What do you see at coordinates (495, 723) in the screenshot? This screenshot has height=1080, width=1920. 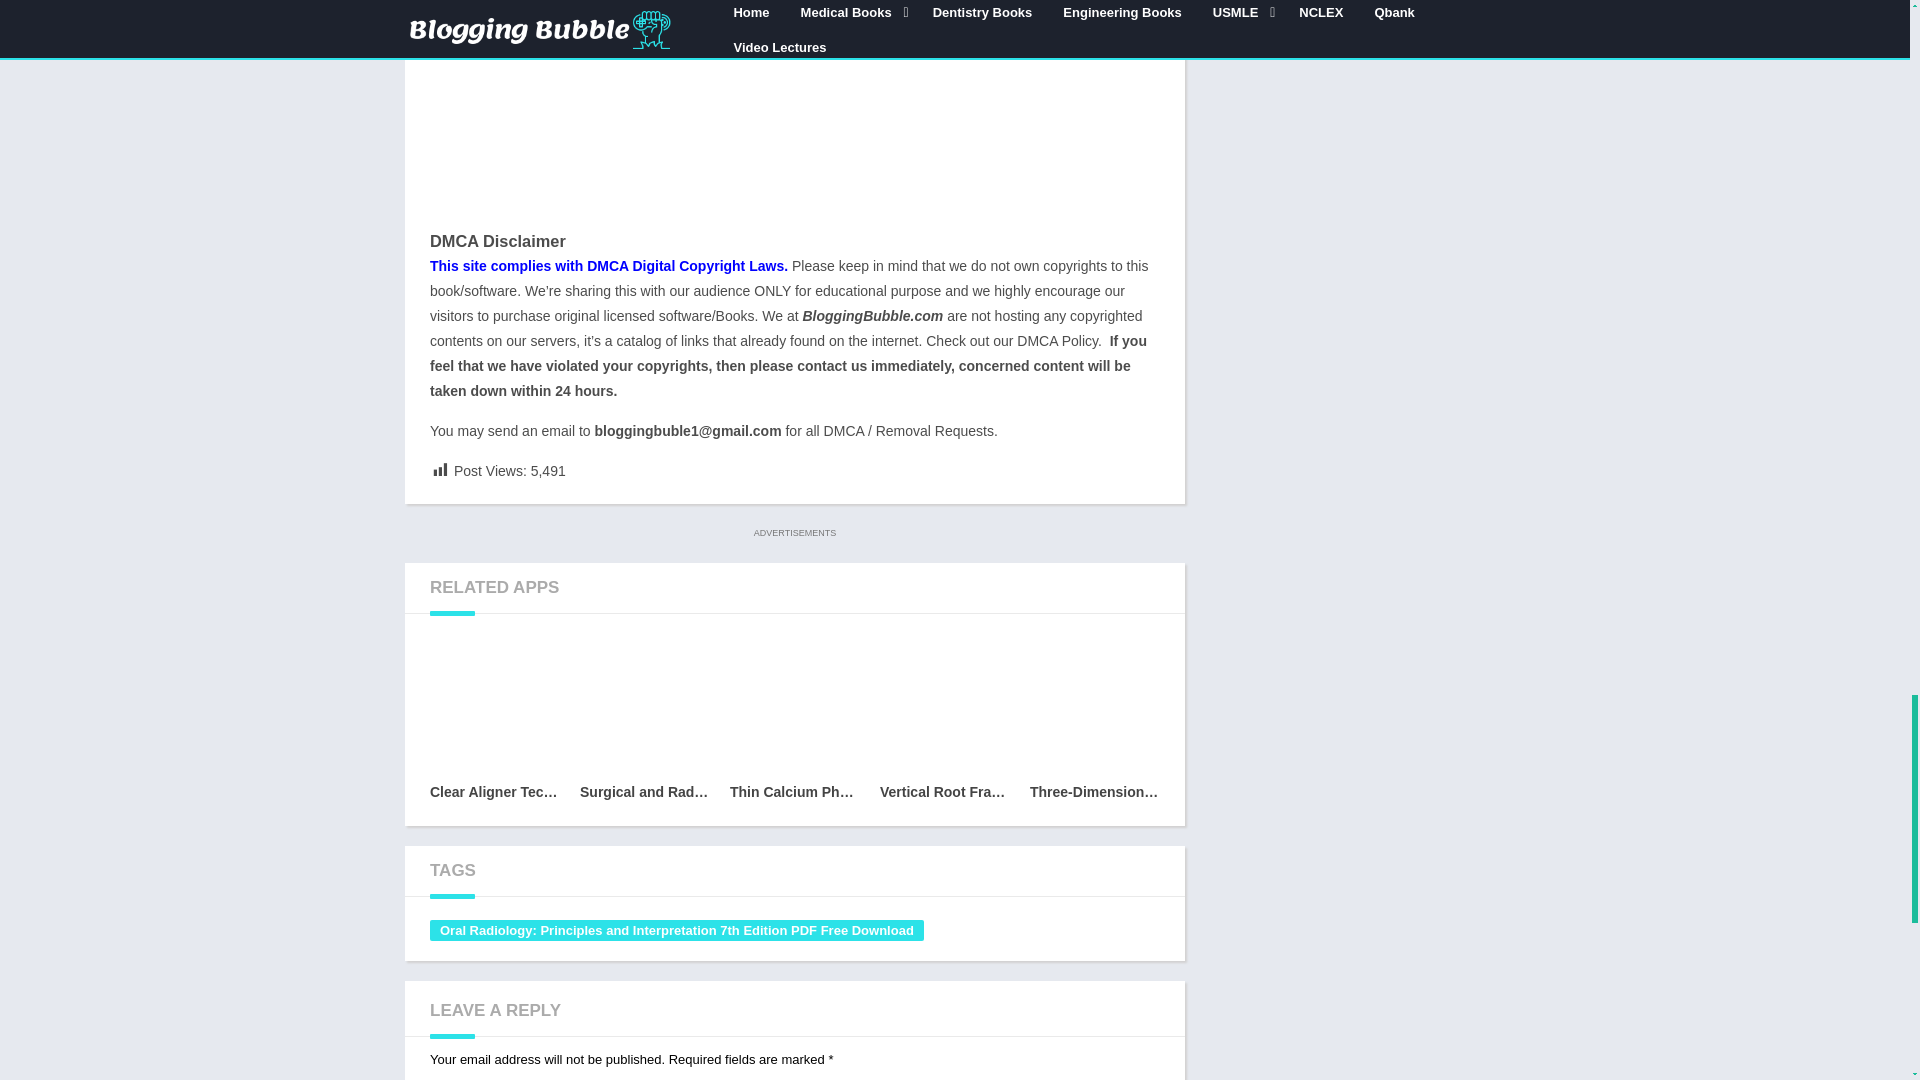 I see `Clear Aligner Technique PDF Free Download` at bounding box center [495, 723].